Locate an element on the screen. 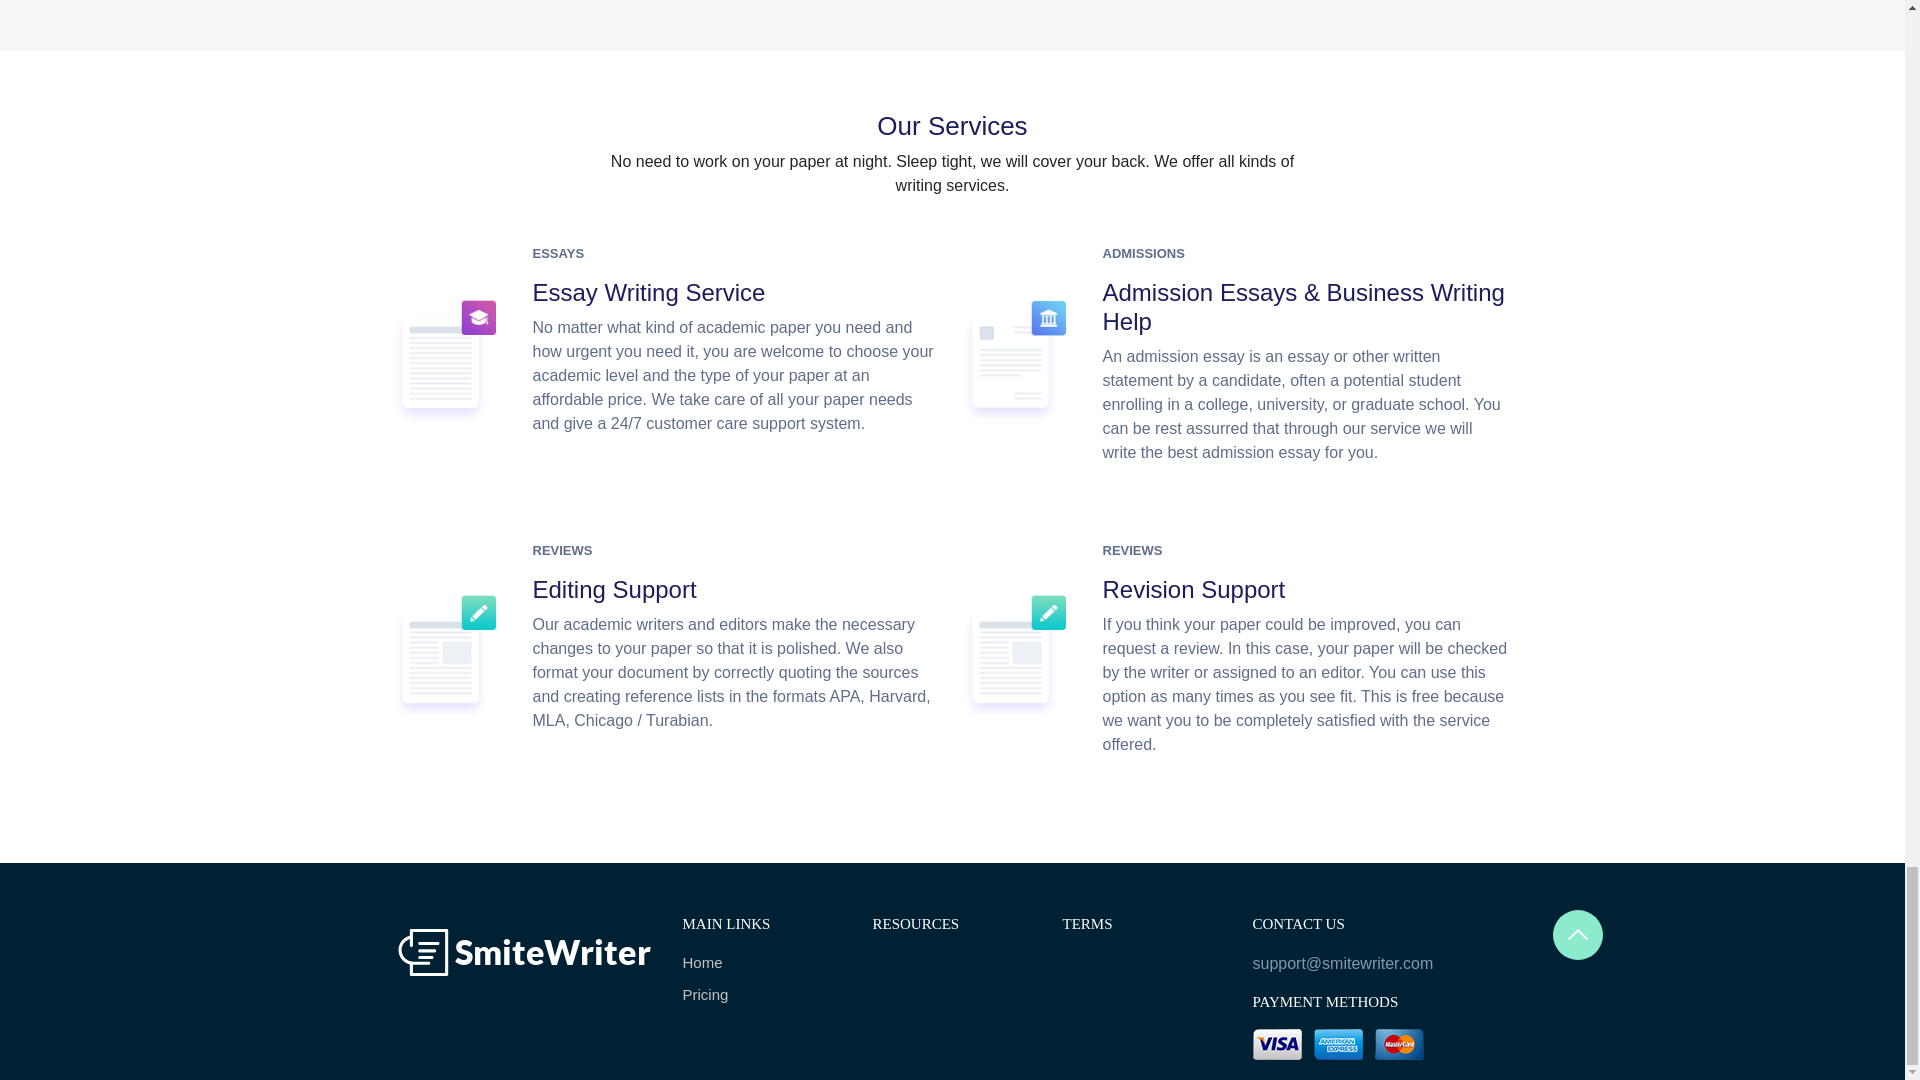  Pricing is located at coordinates (762, 994).